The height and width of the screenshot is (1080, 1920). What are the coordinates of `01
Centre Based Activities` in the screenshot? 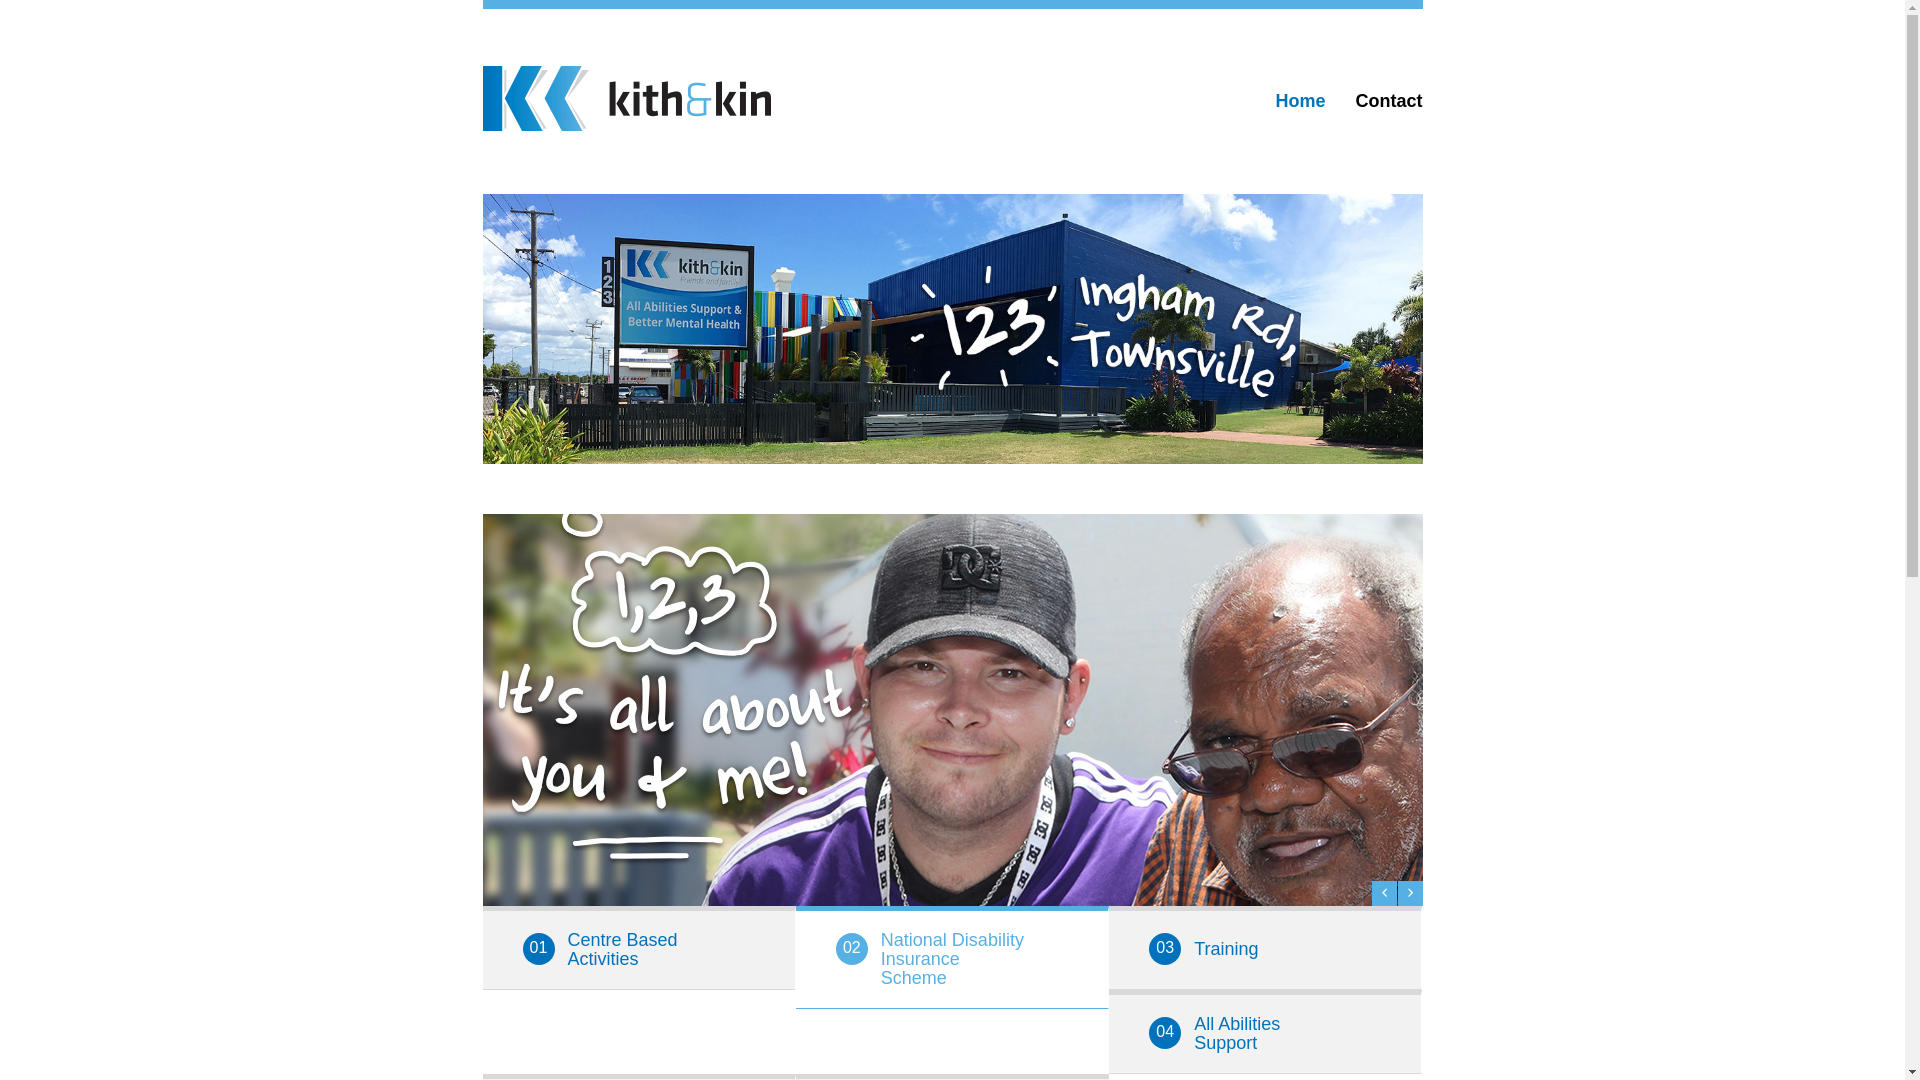 It's located at (638, 948).